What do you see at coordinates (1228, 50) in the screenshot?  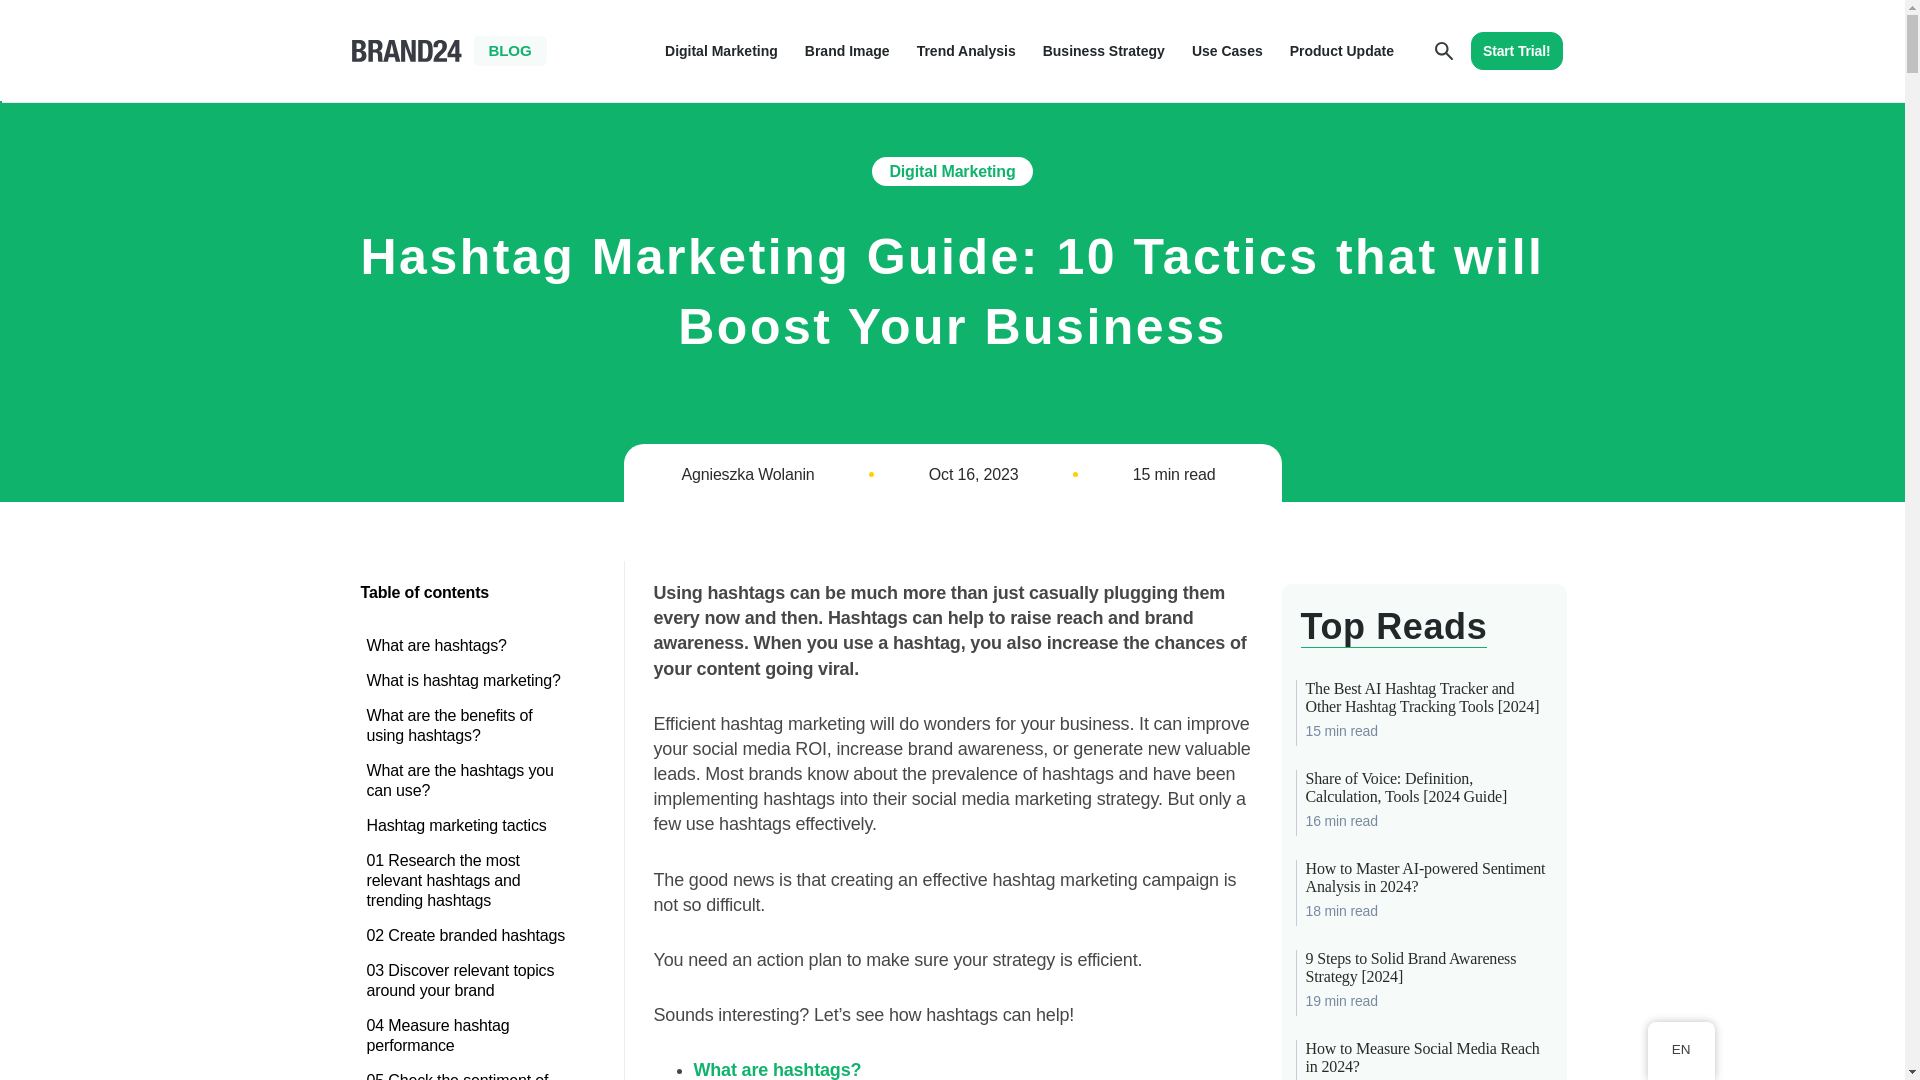 I see `Use Cases` at bounding box center [1228, 50].